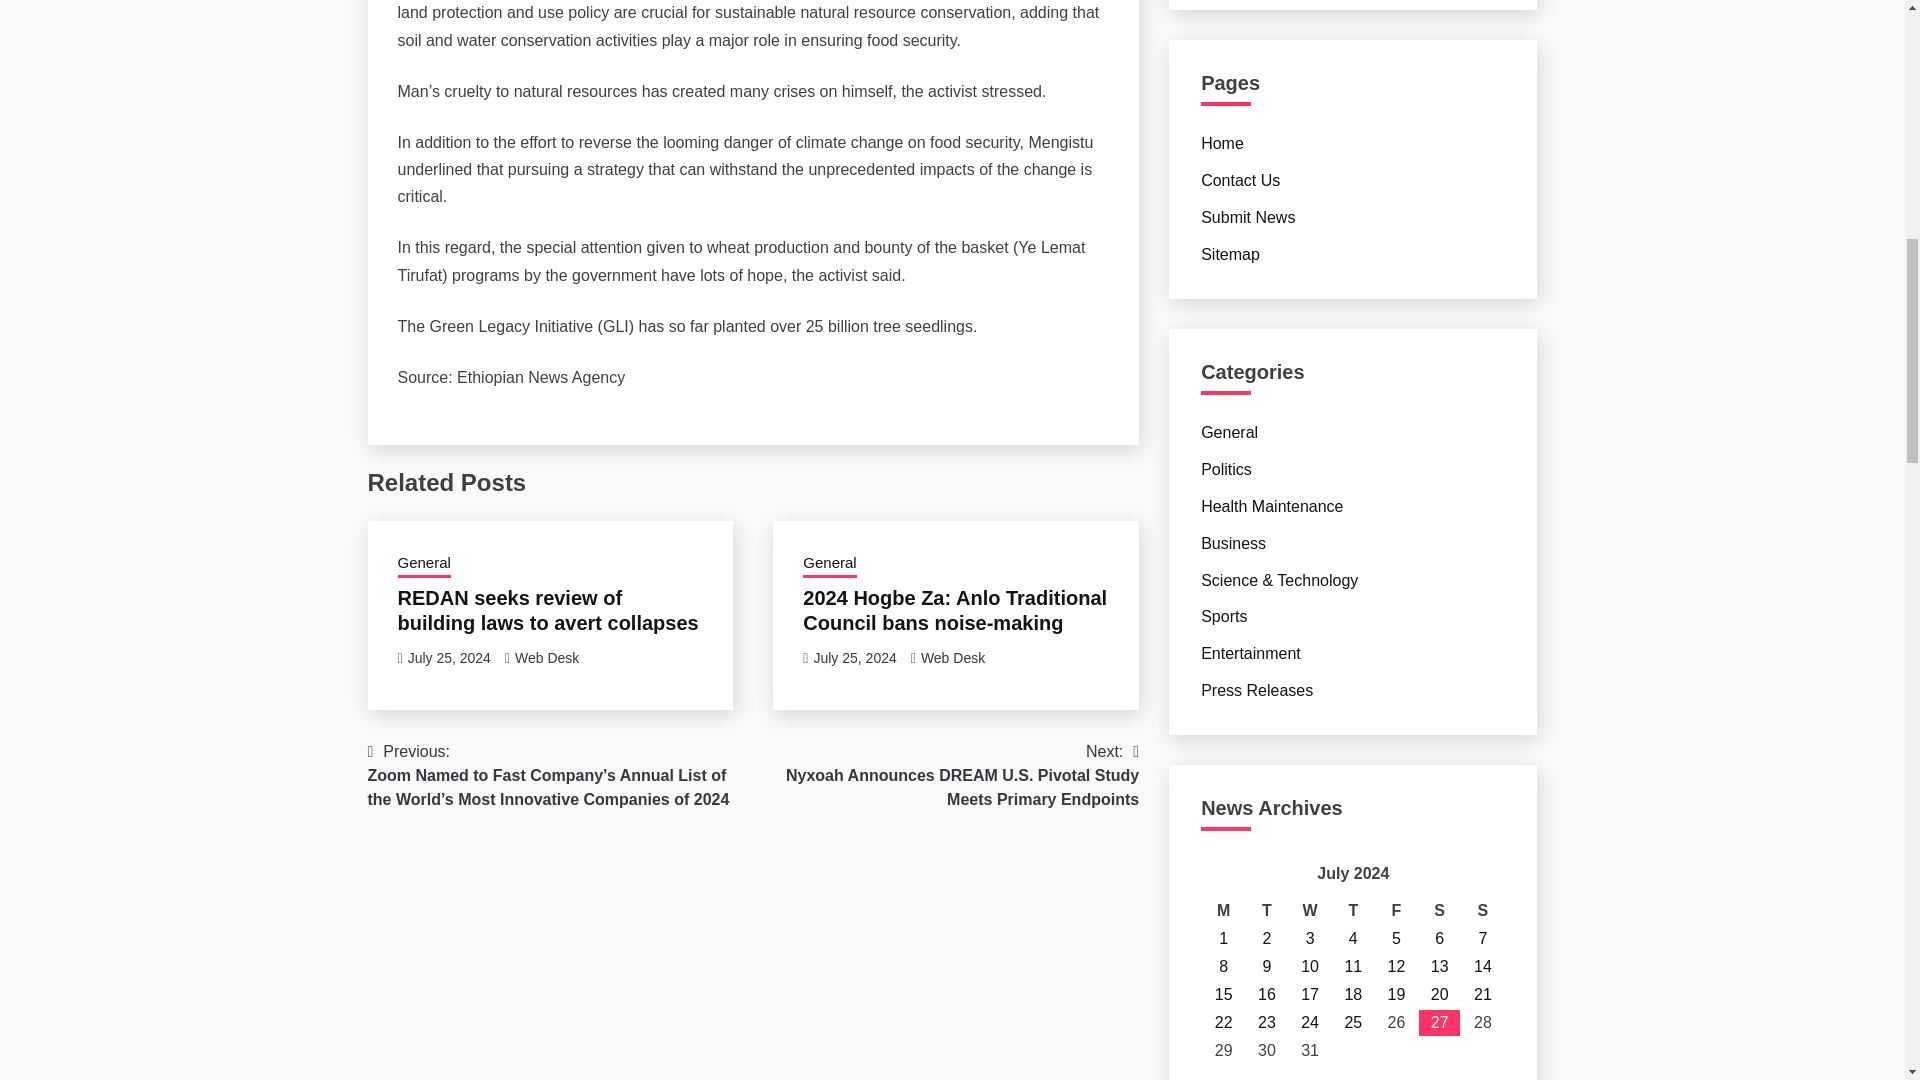 This screenshot has height=1080, width=1920. What do you see at coordinates (829, 564) in the screenshot?
I see `General` at bounding box center [829, 564].